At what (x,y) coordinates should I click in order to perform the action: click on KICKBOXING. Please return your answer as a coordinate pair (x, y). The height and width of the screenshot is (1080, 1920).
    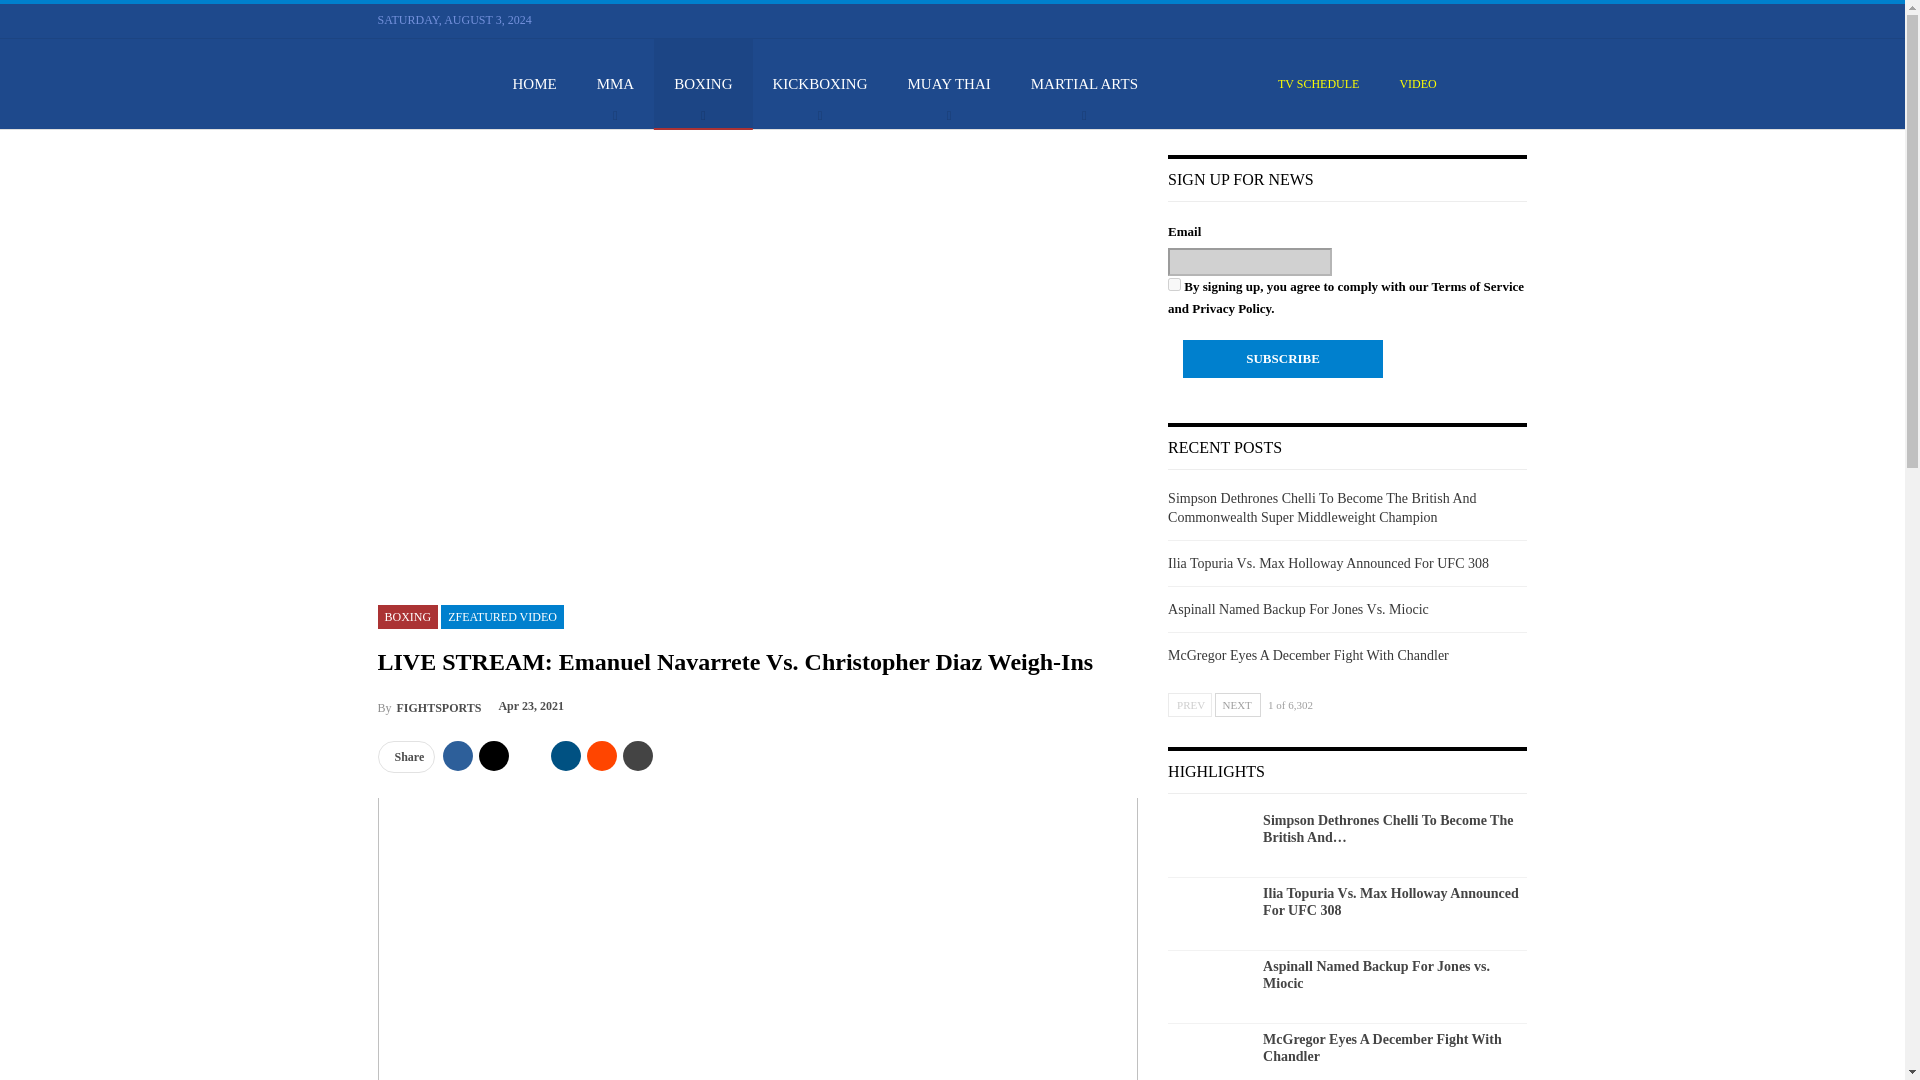
    Looking at the image, I should click on (820, 83).